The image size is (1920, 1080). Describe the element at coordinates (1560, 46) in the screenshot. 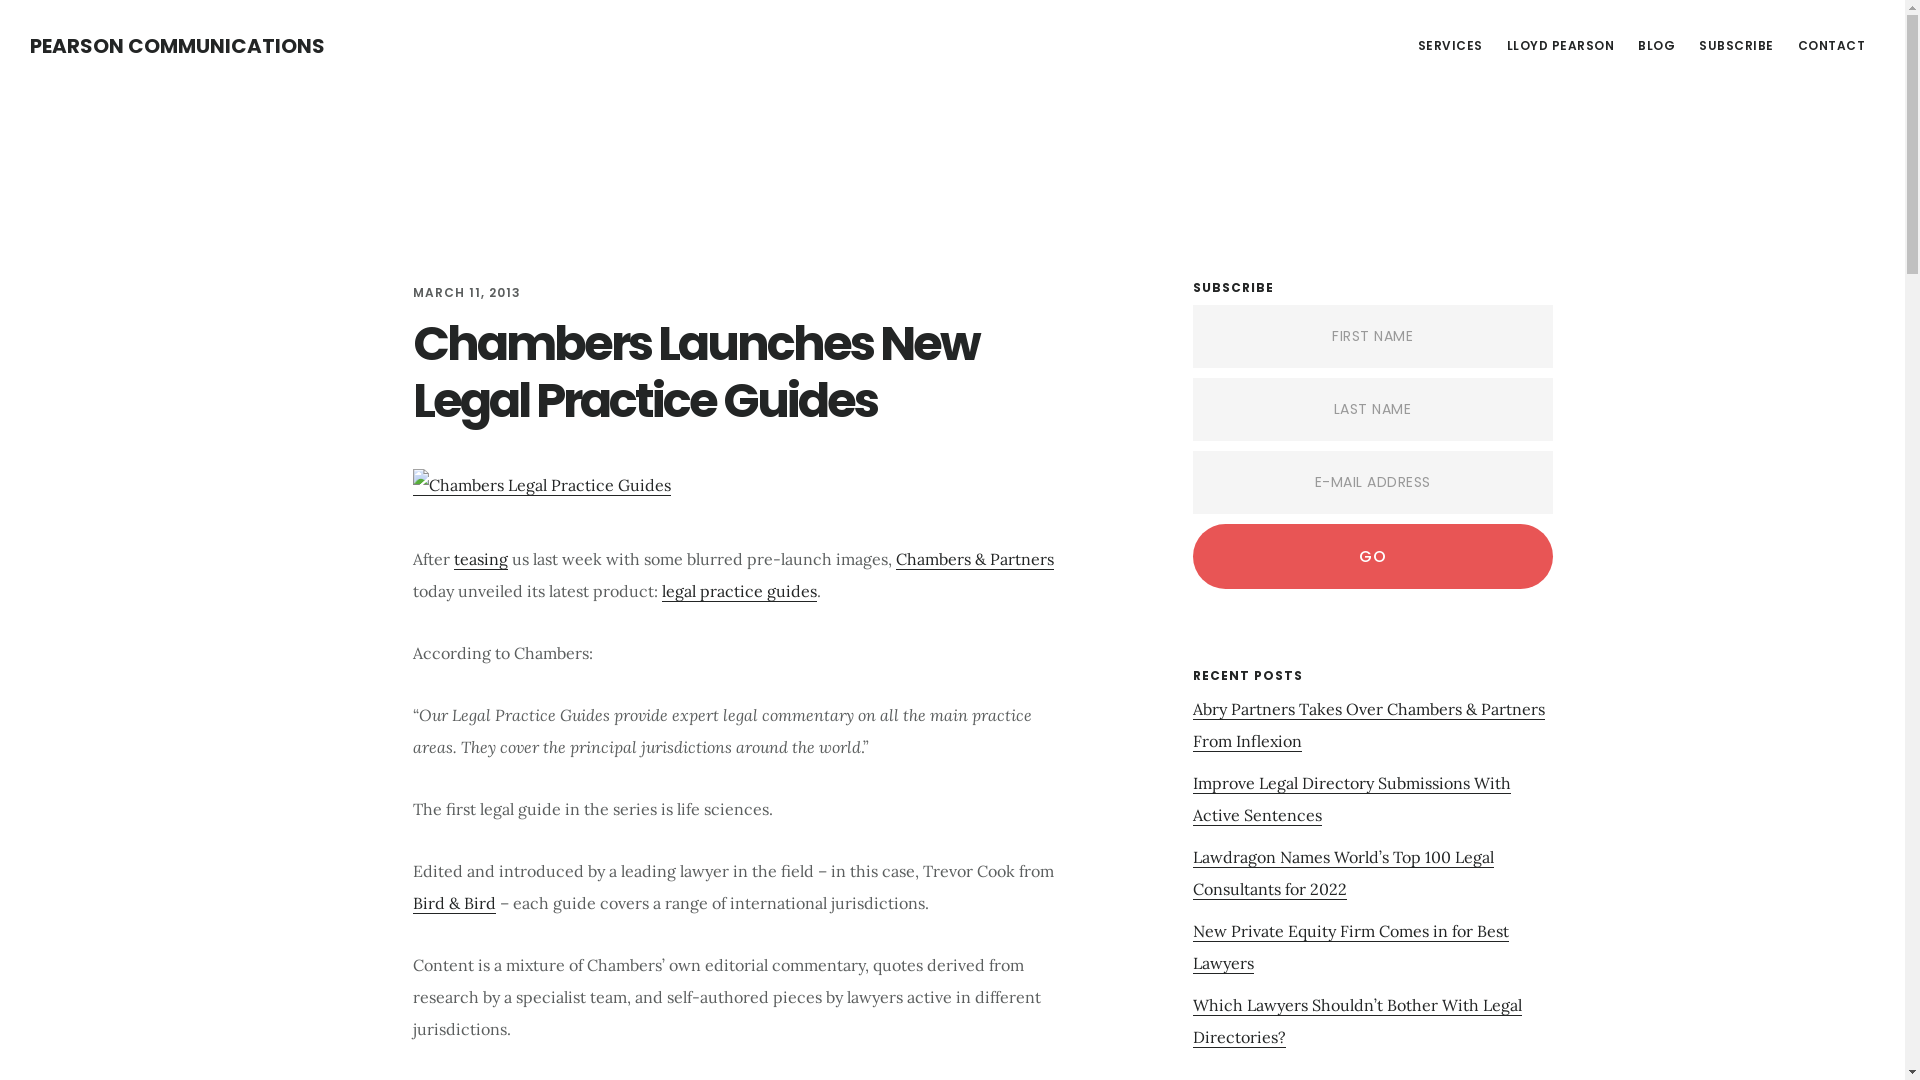

I see `LLOYD PEARSON` at that location.